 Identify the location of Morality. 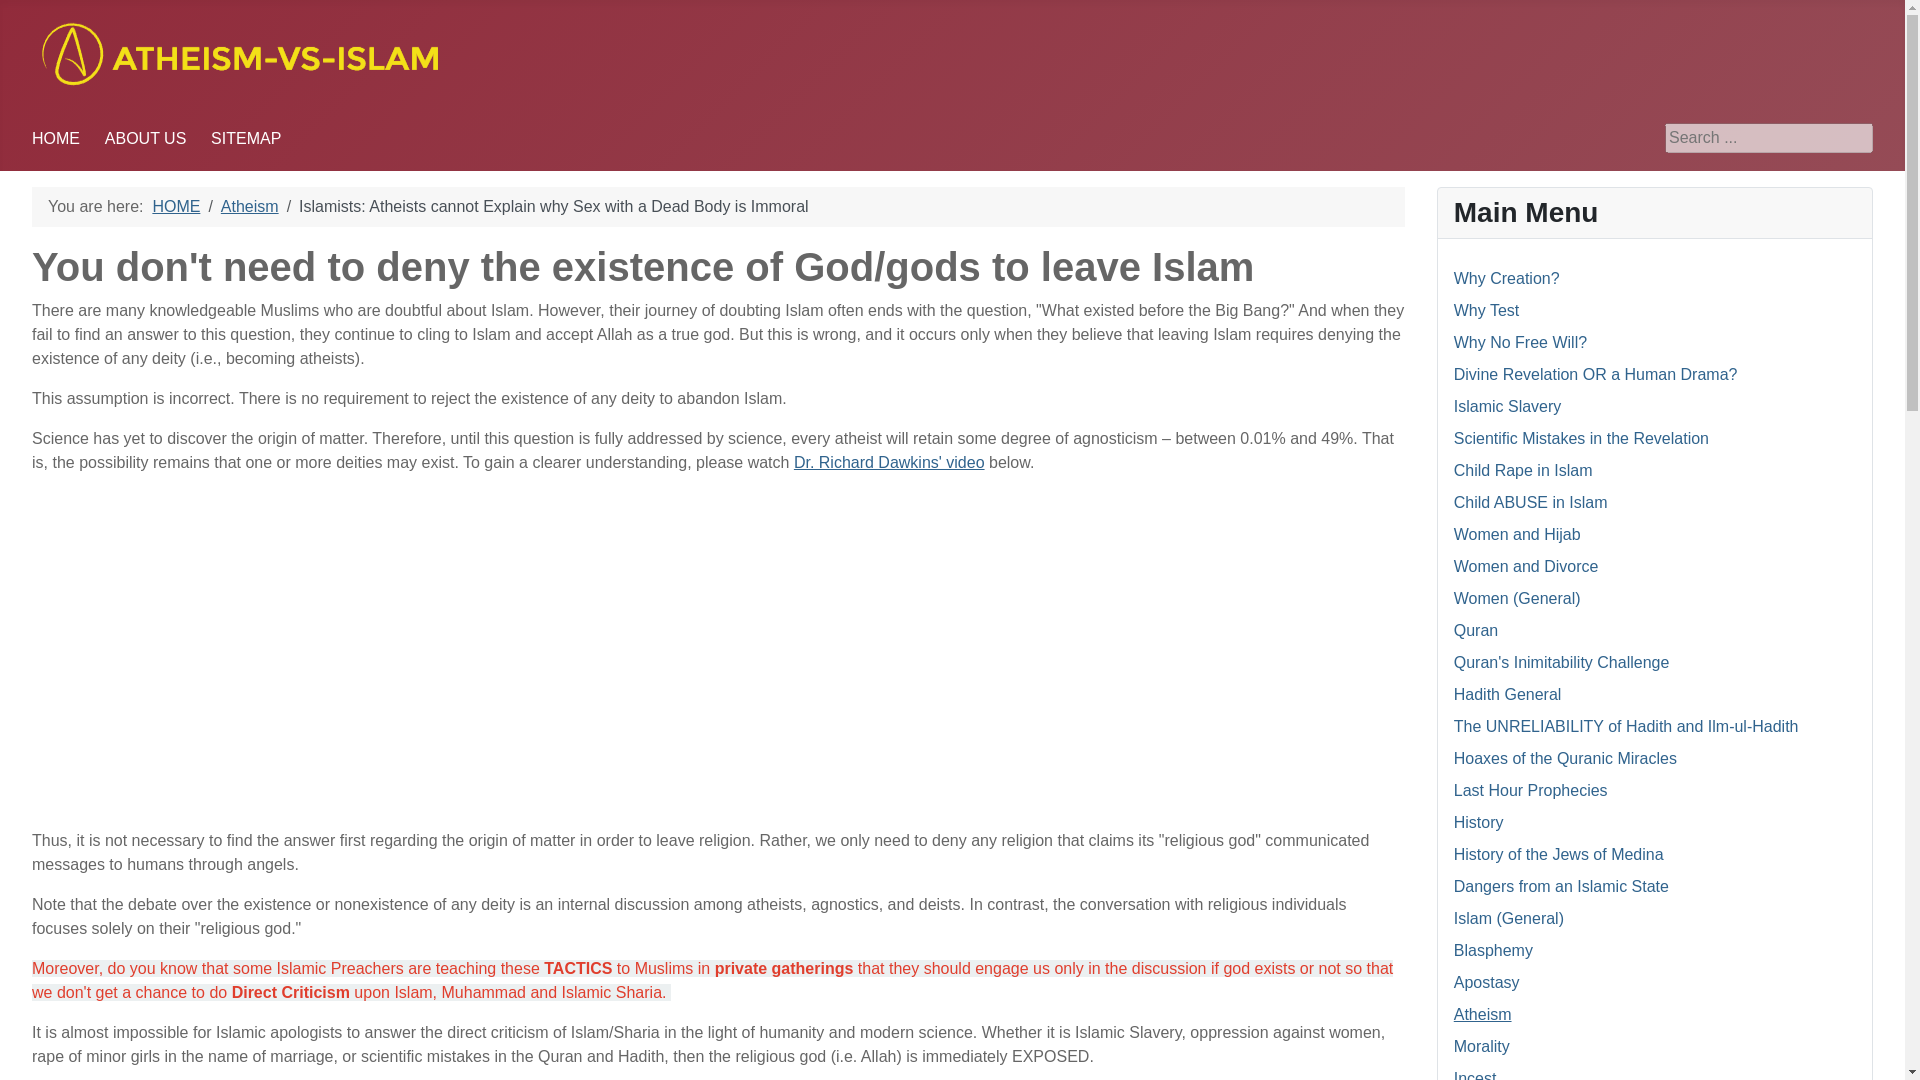
(1481, 1046).